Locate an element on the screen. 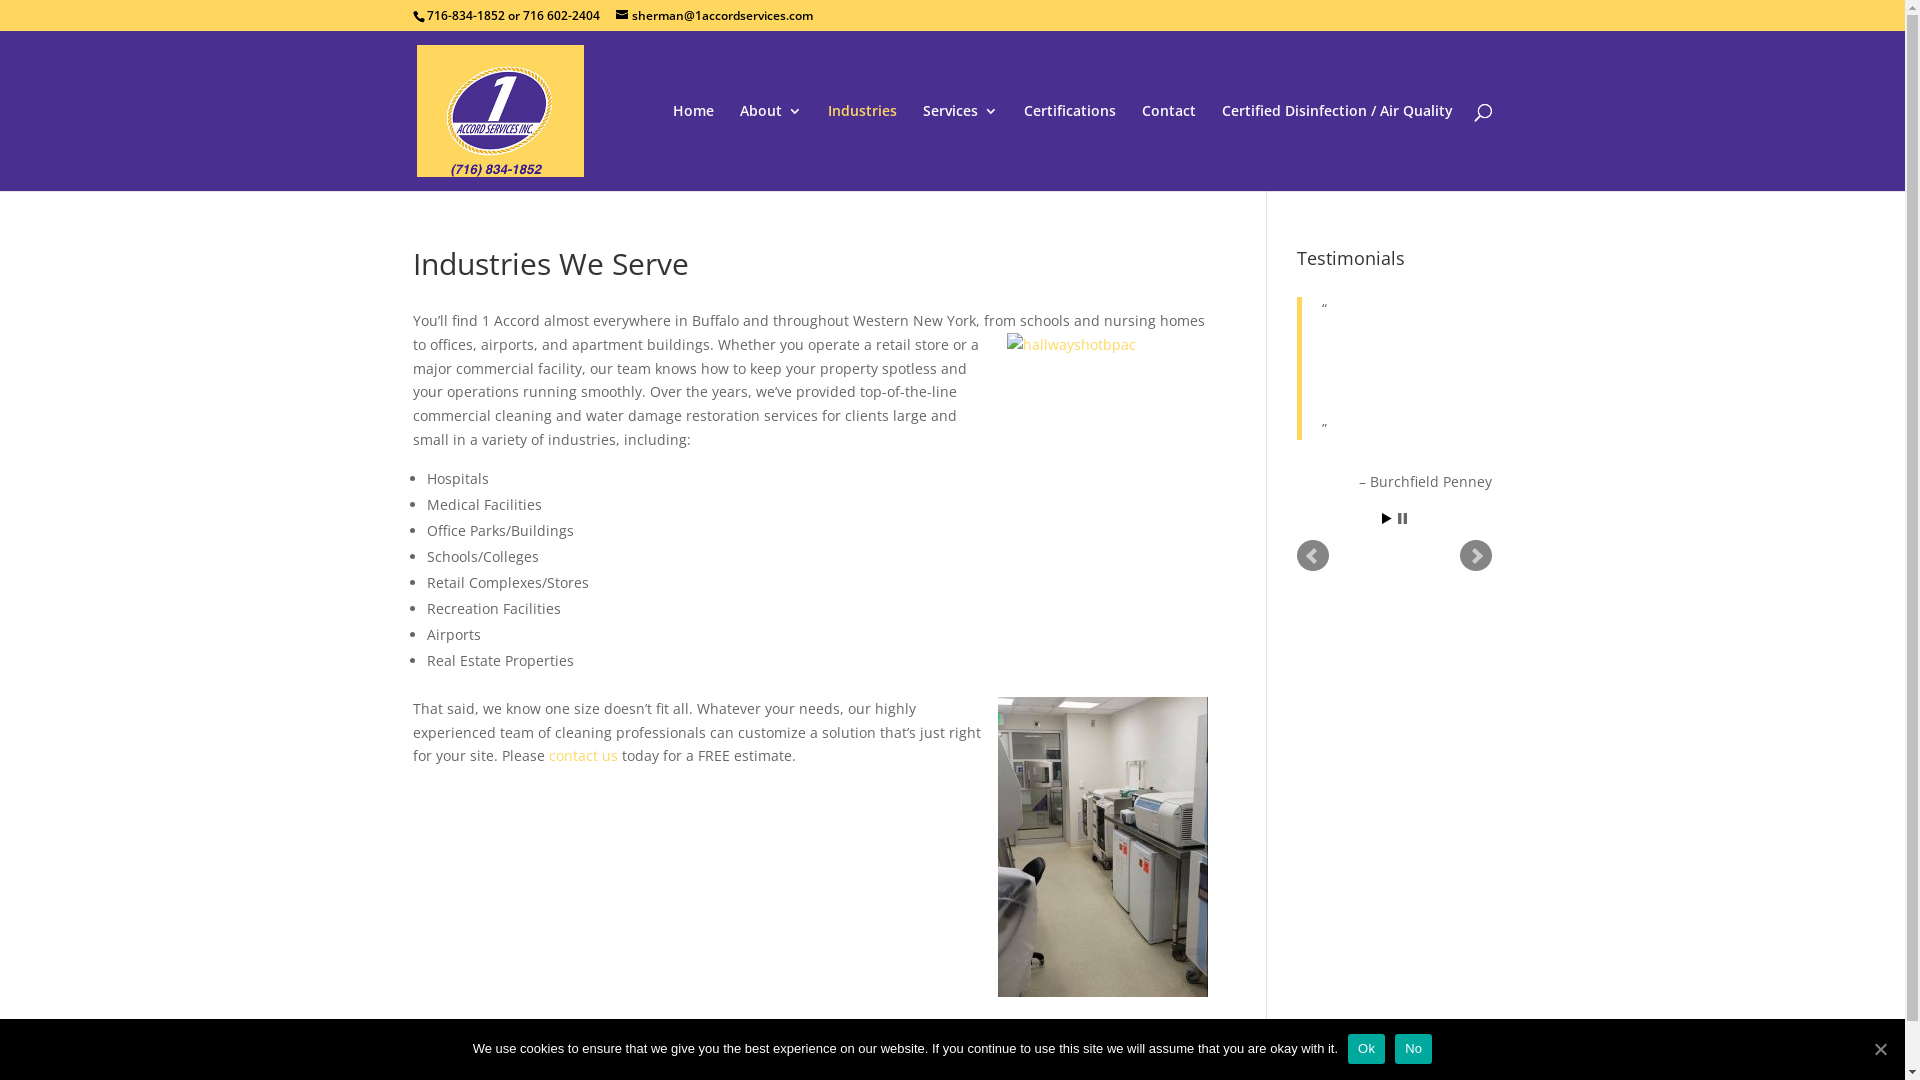 The height and width of the screenshot is (1080, 1920). Contact is located at coordinates (1127, 1046).